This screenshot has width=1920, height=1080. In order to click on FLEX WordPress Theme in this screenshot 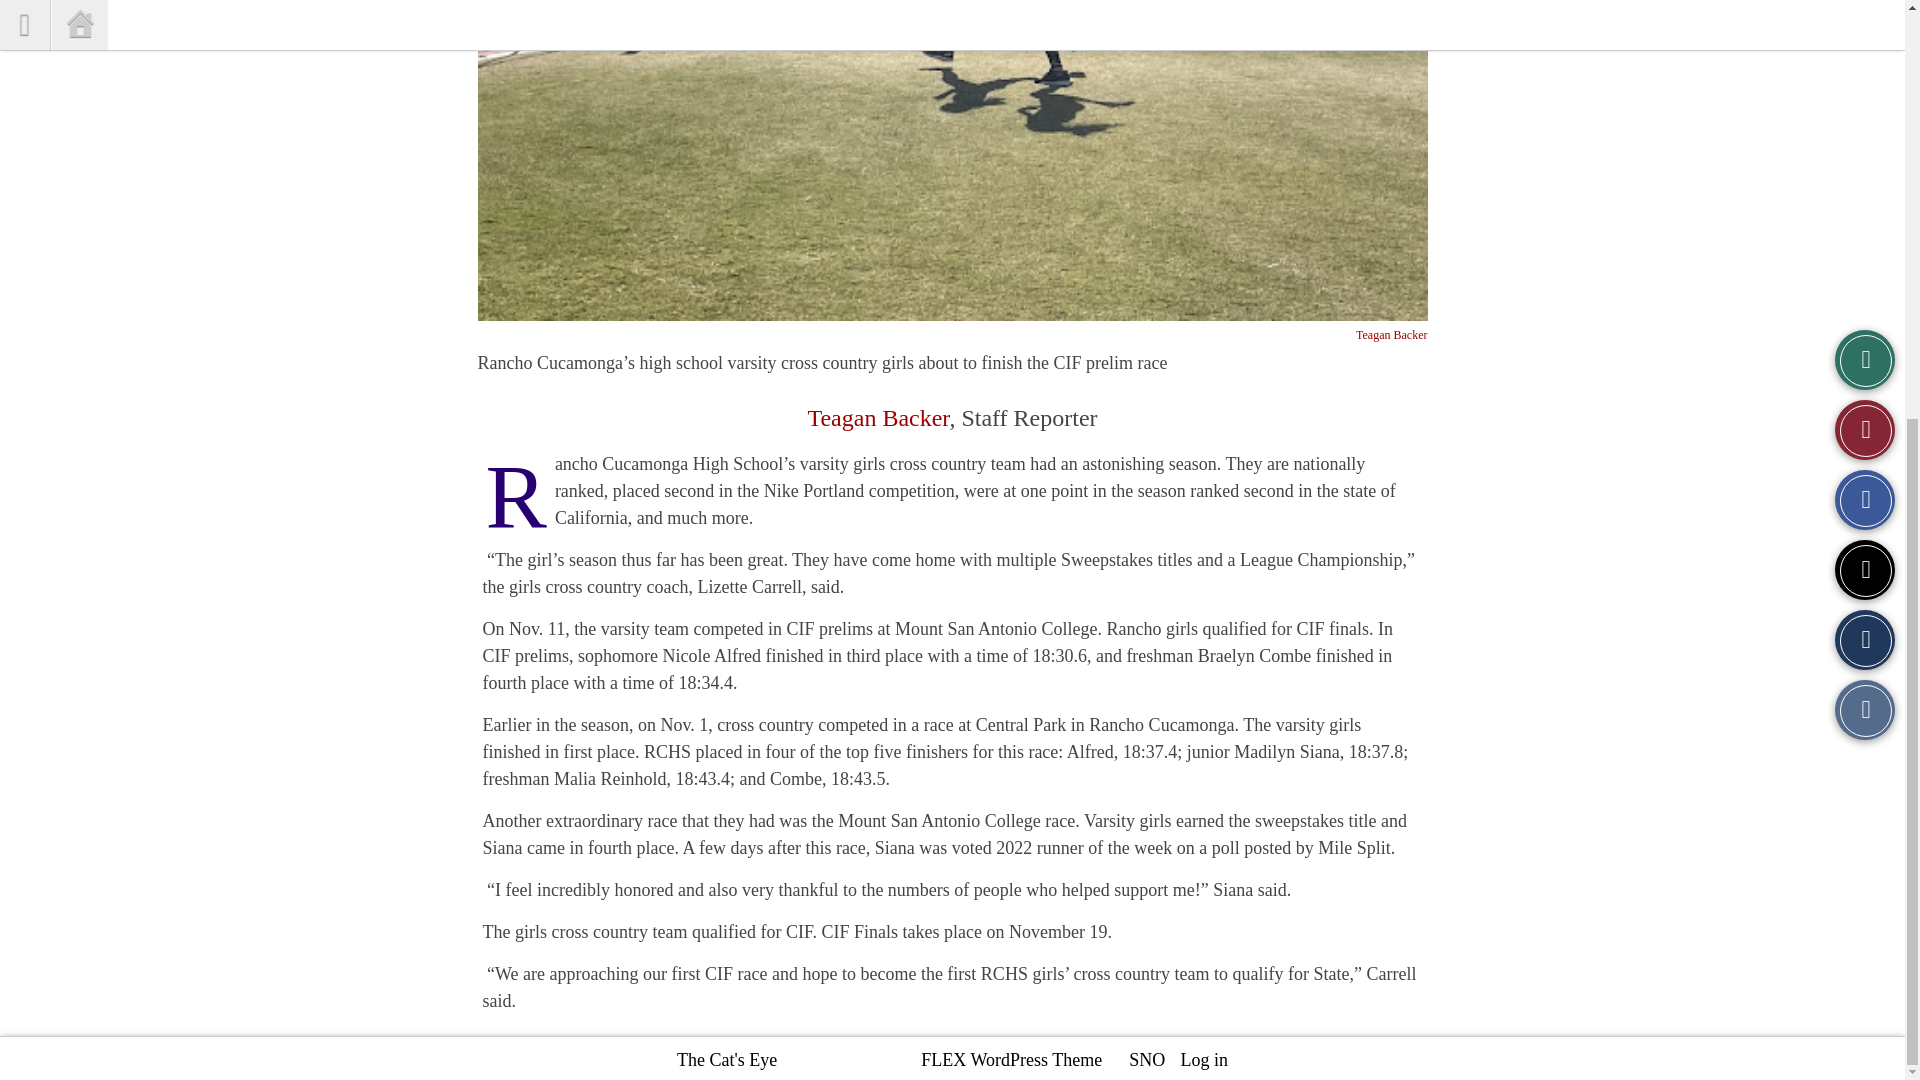, I will do `click(1012, 384)`.